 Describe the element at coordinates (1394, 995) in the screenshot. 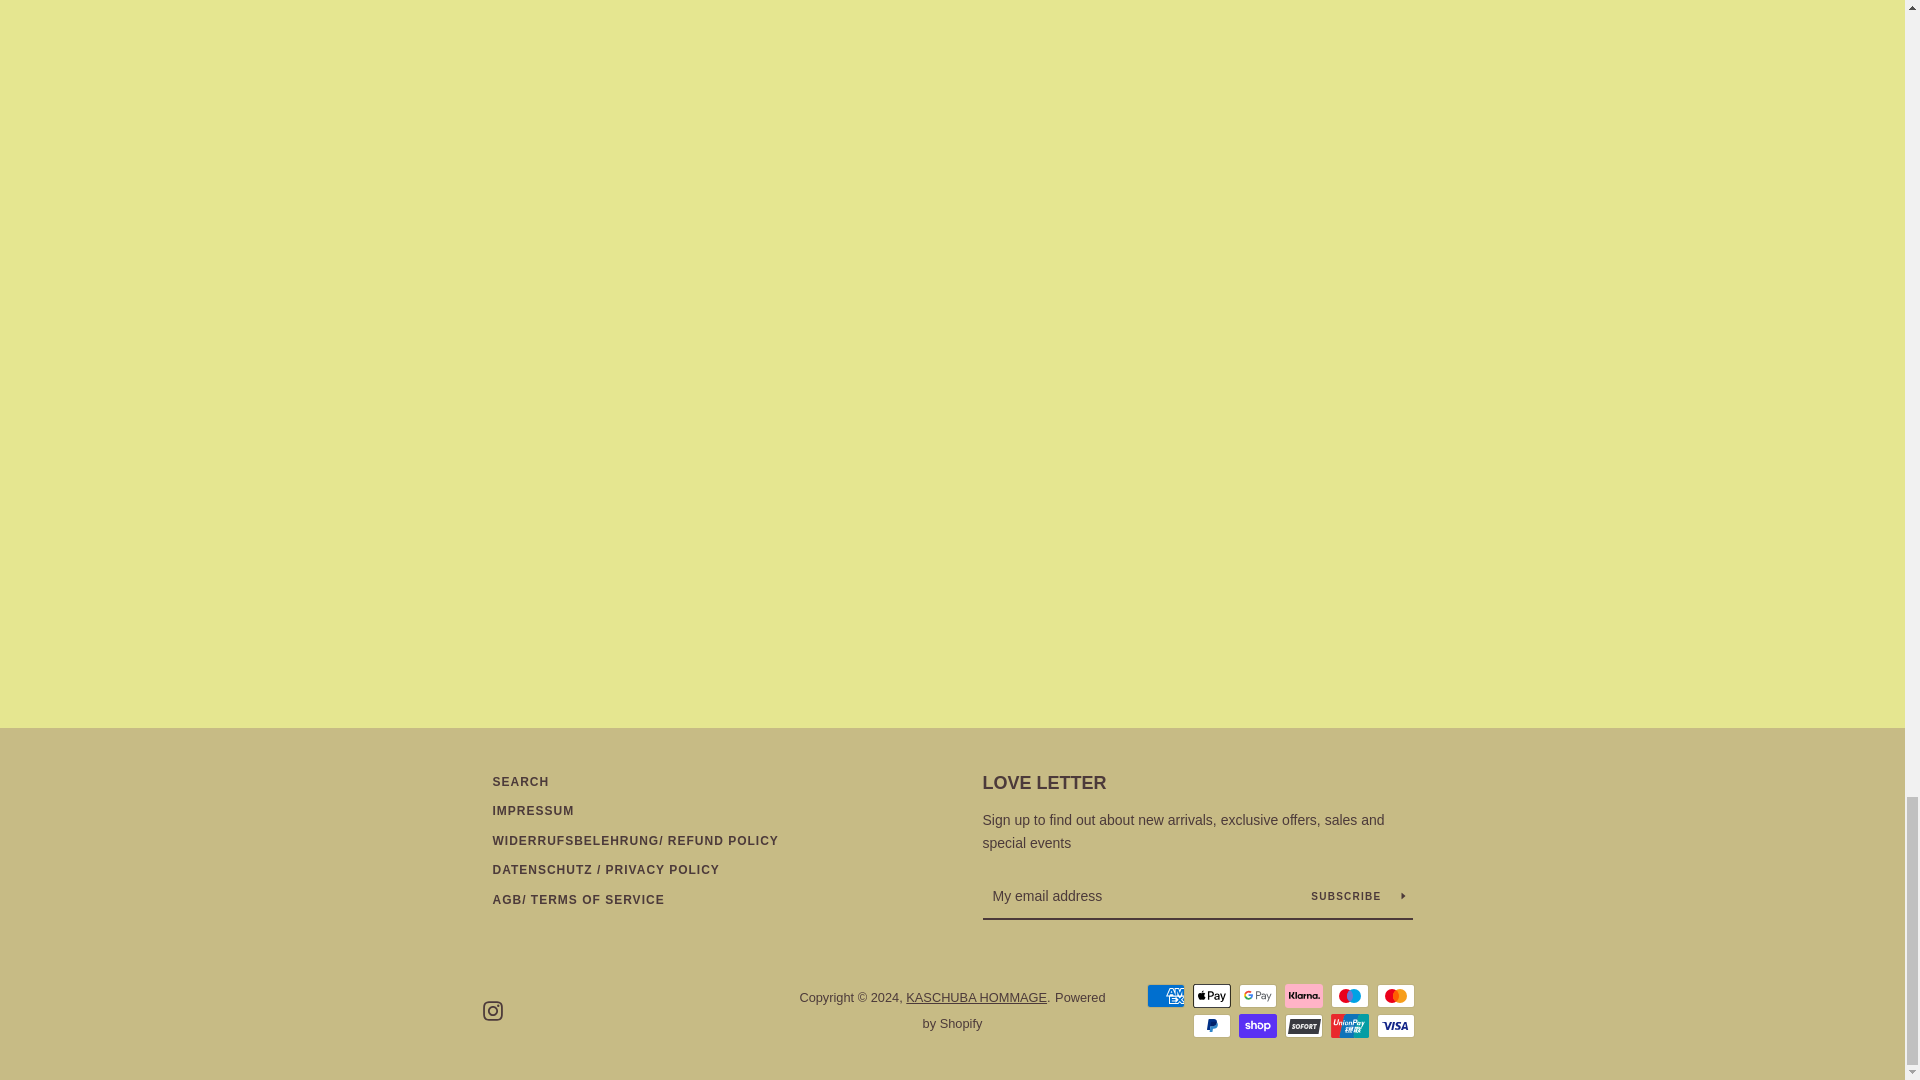

I see `Mastercard` at that location.